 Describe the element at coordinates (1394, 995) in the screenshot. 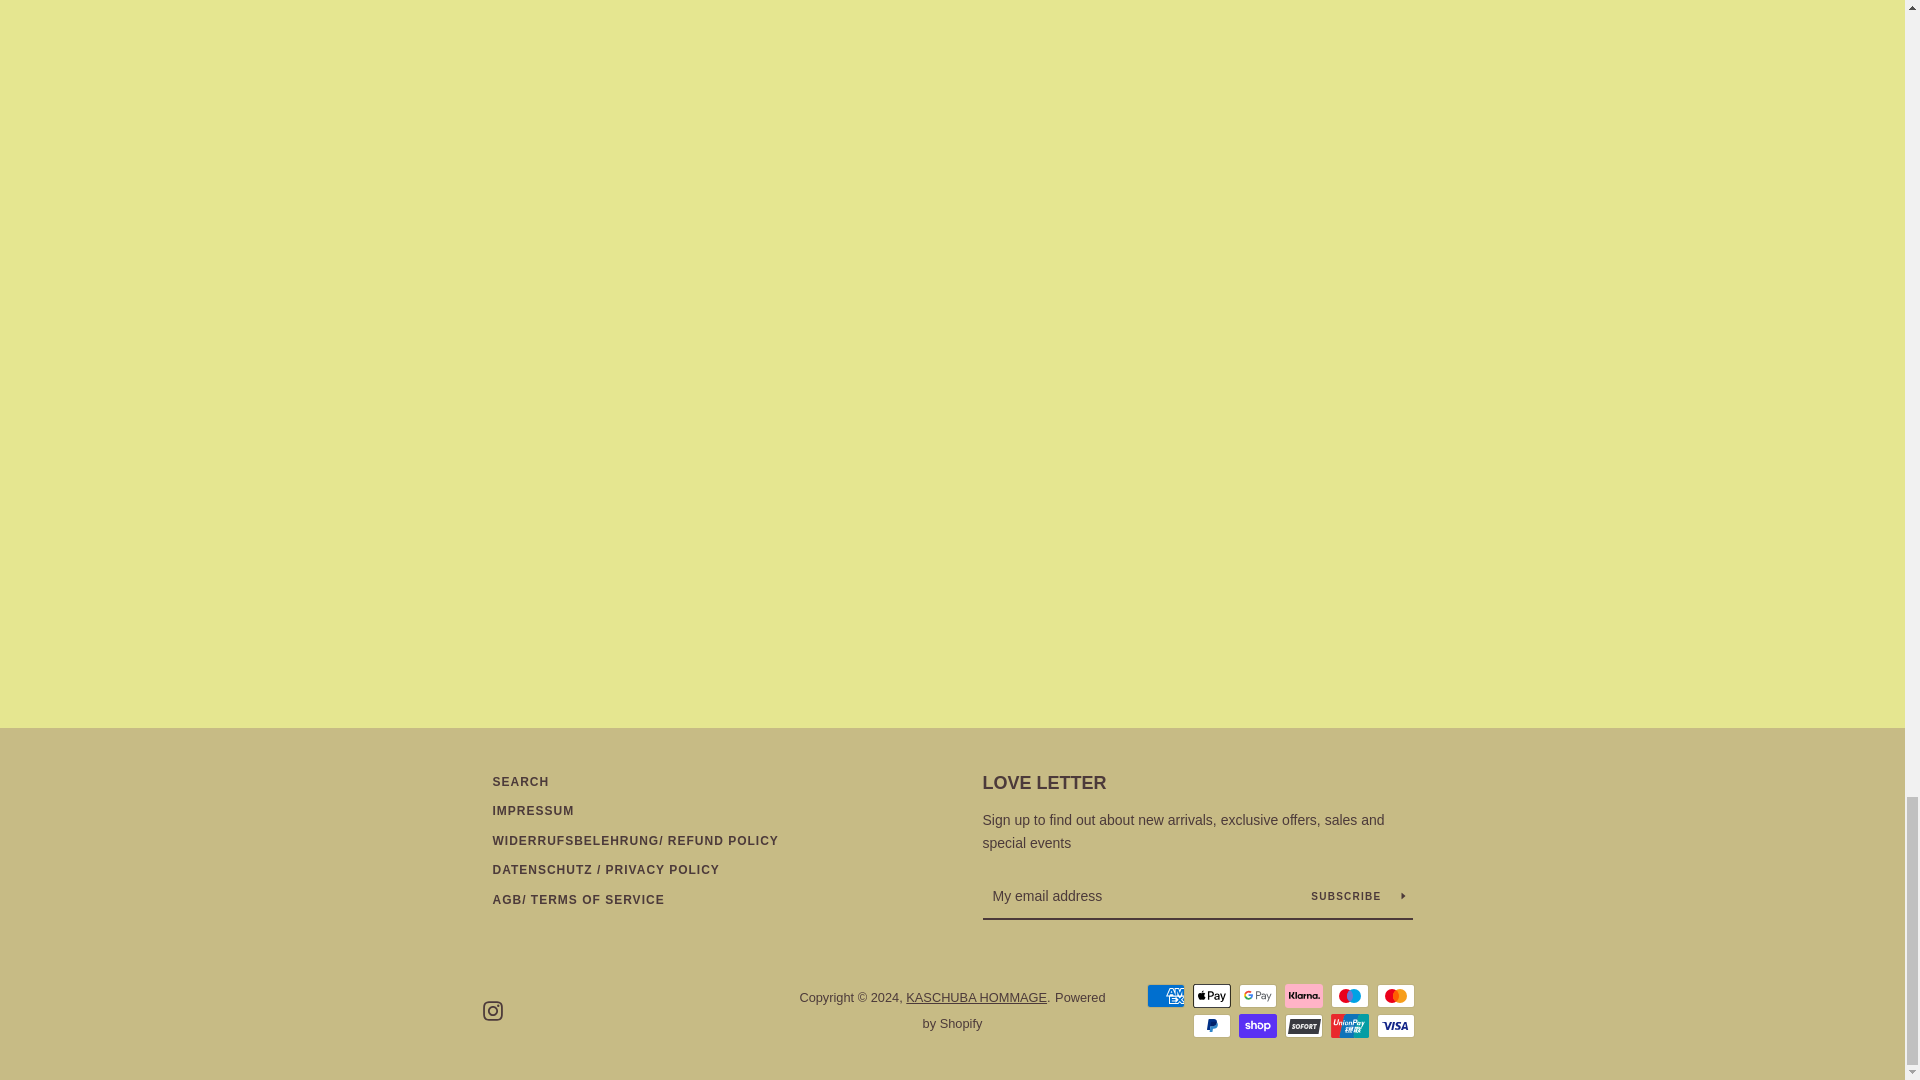

I see `Mastercard` at that location.